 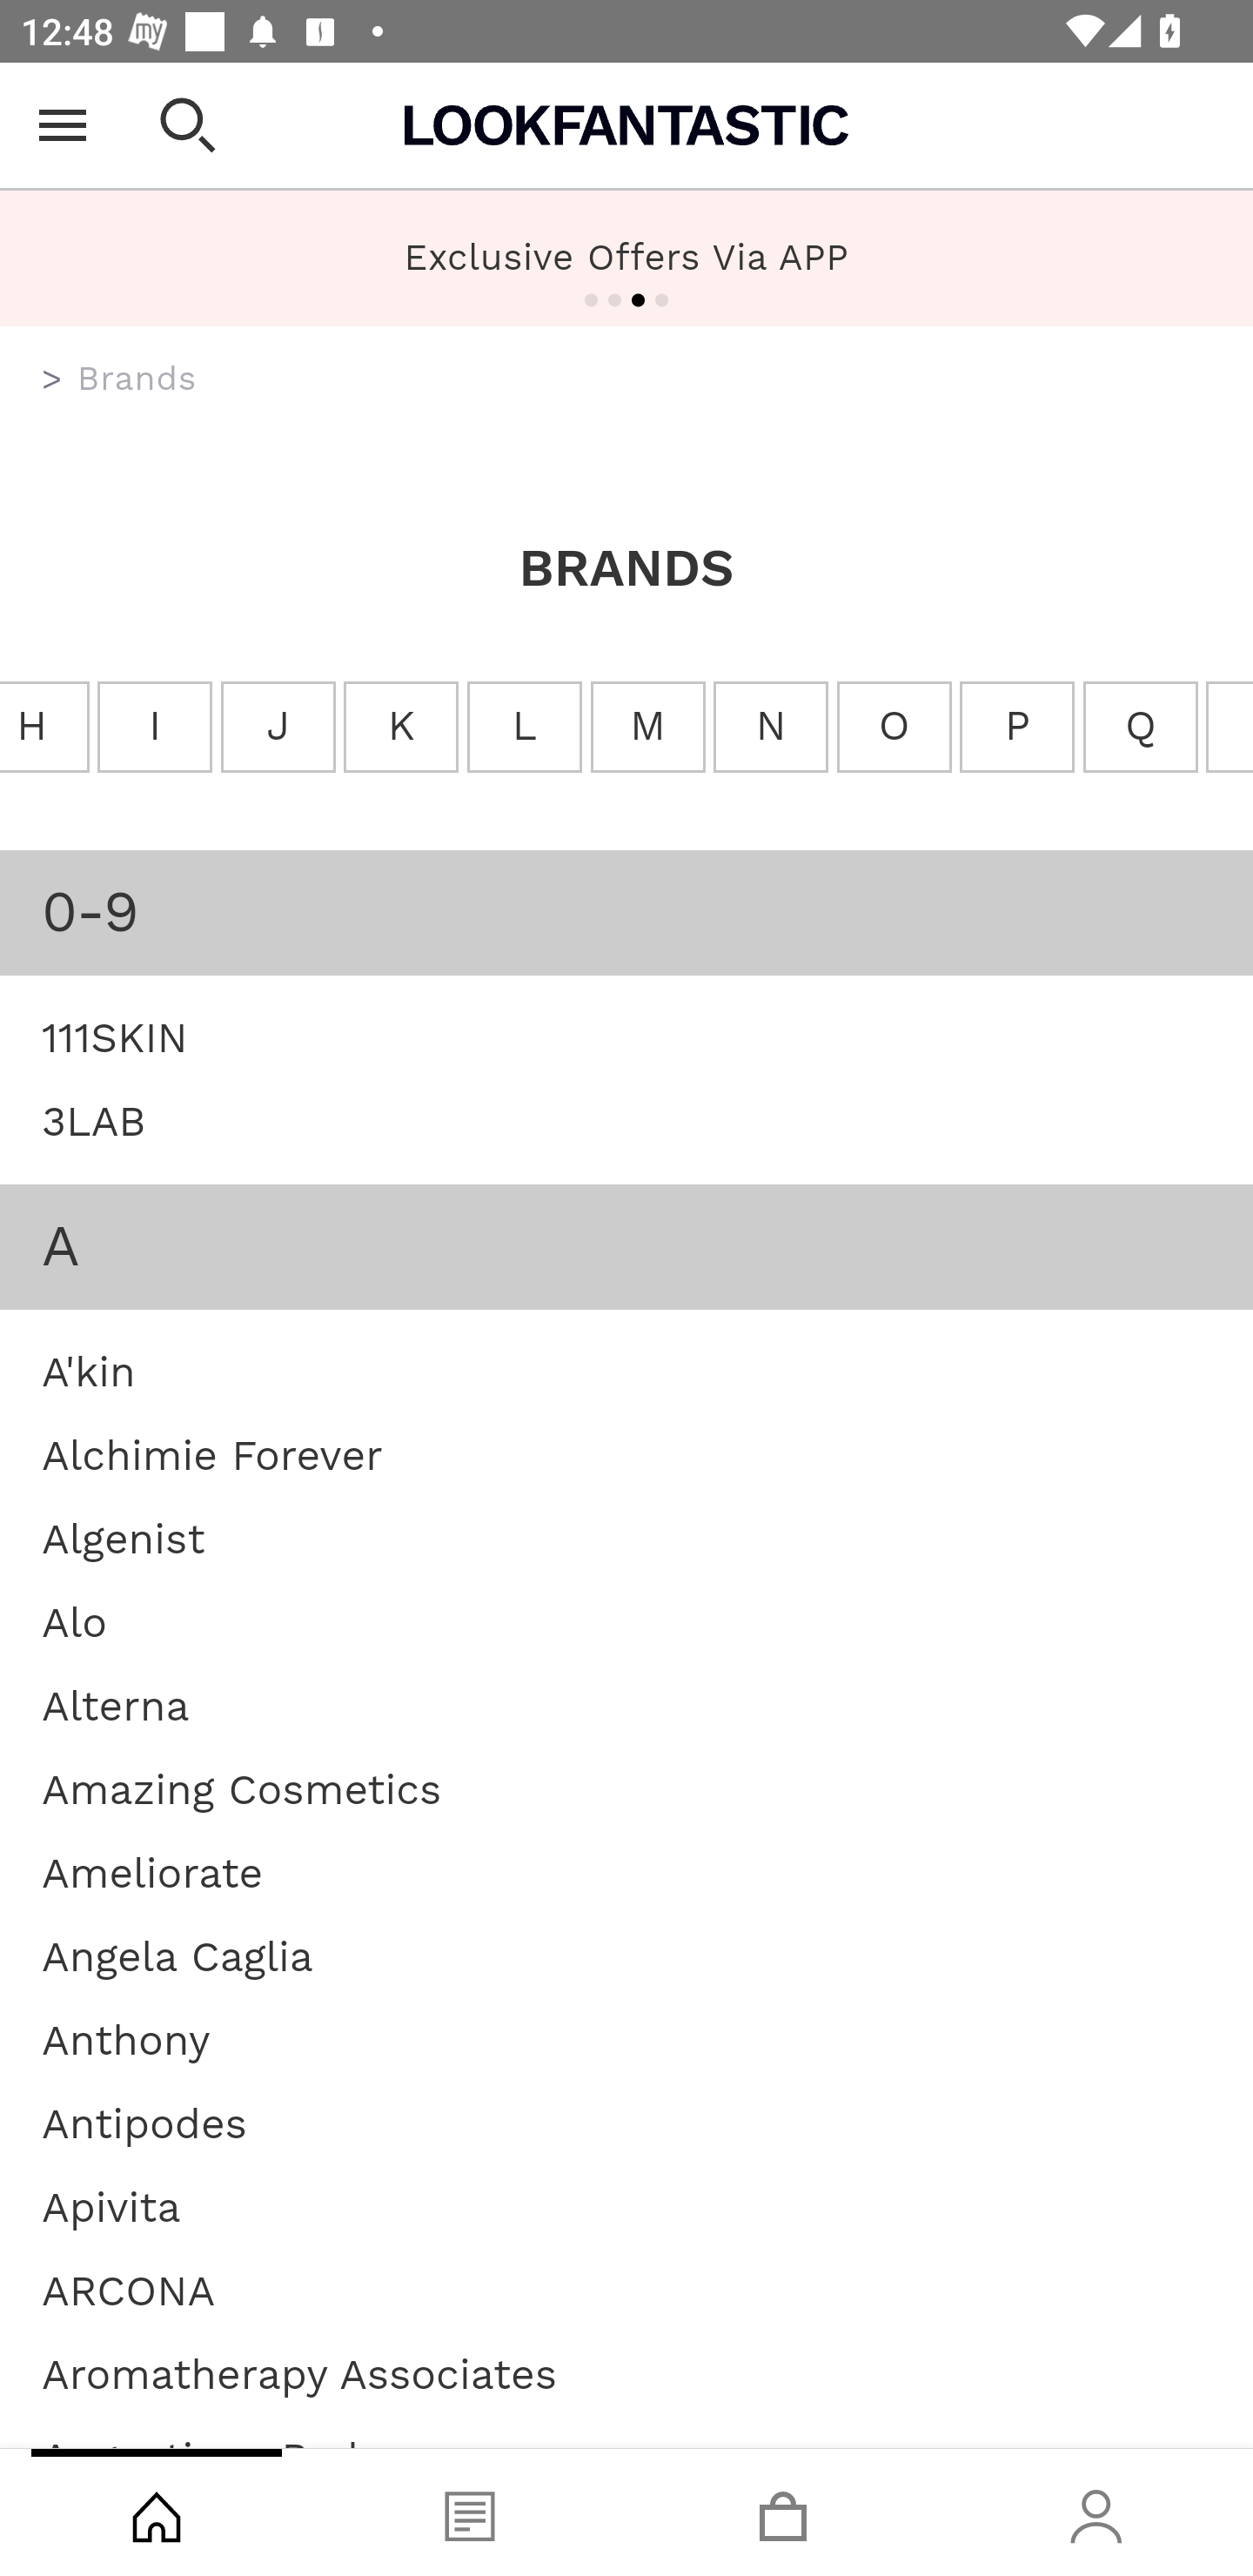 What do you see at coordinates (626, 125) in the screenshot?
I see `Lookfantastic USA` at bounding box center [626, 125].